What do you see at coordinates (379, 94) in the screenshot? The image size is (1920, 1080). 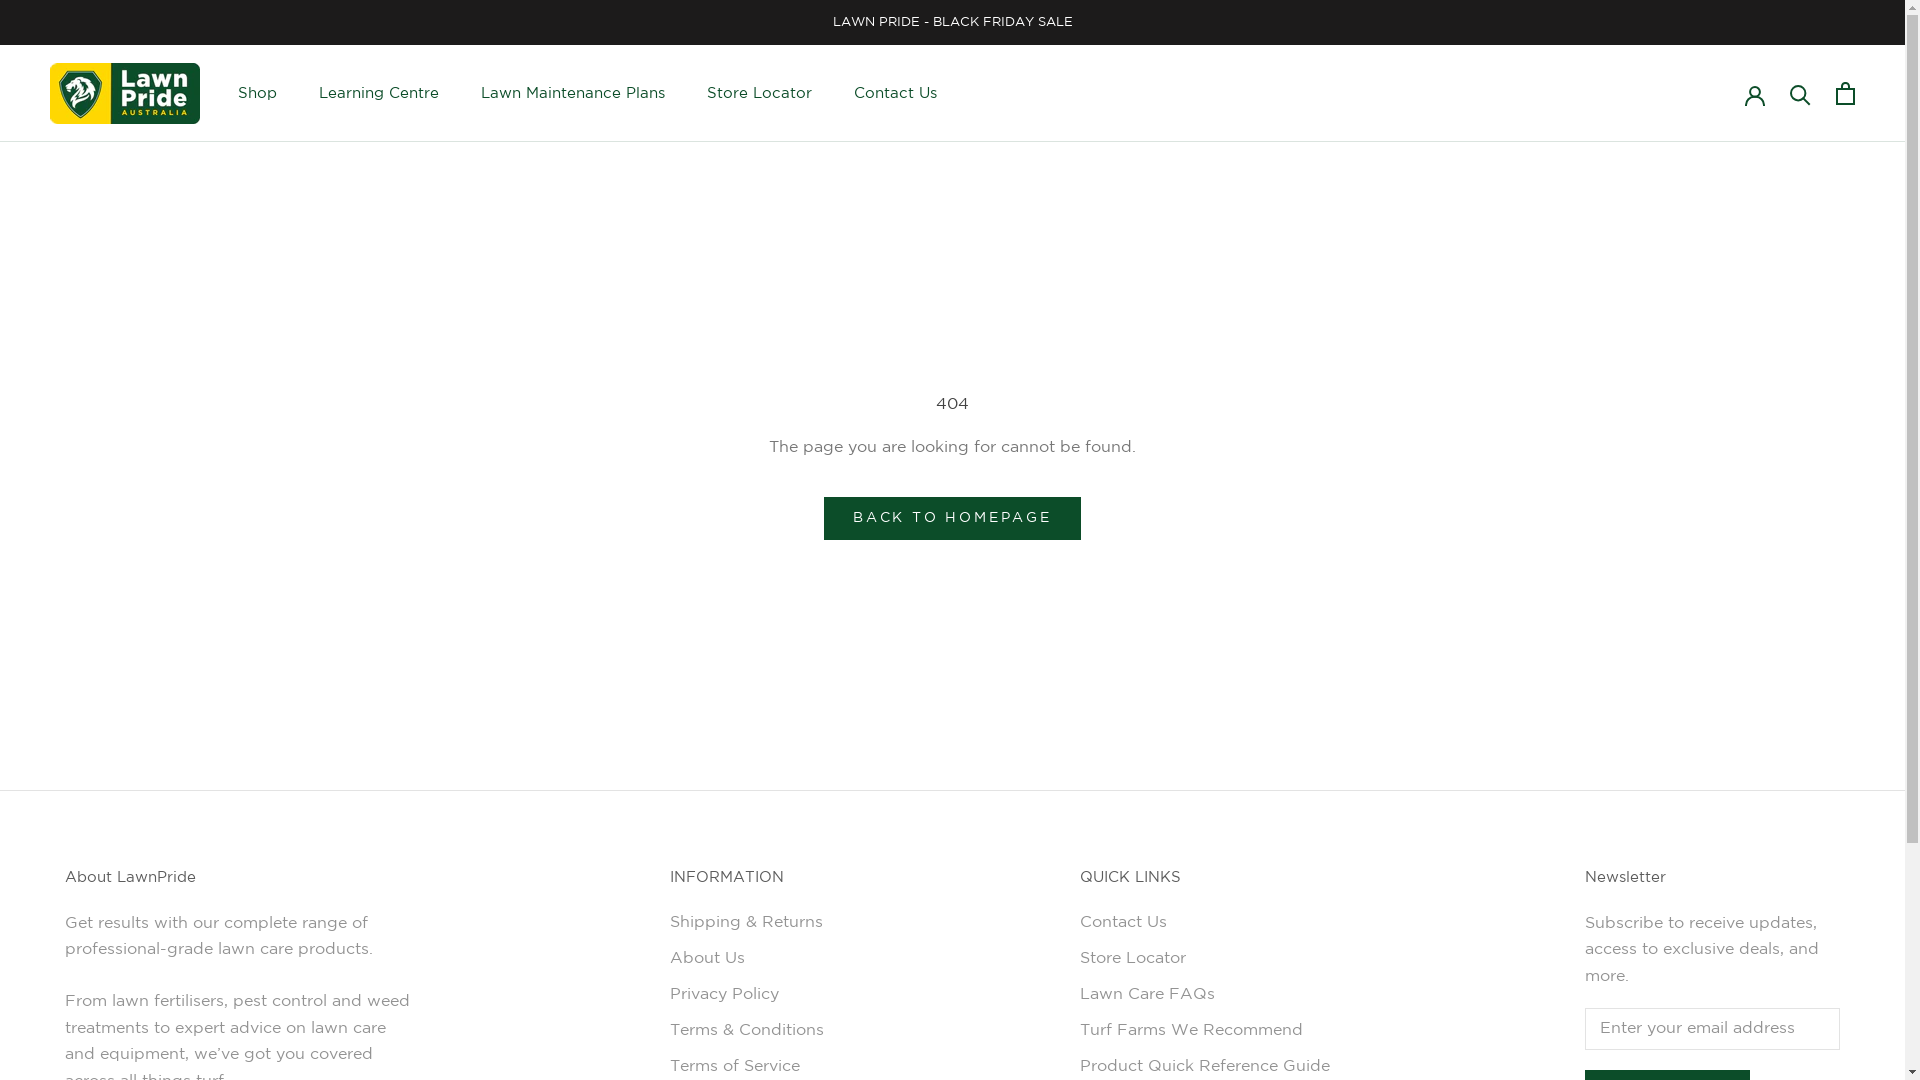 I see `Learning Centre` at bounding box center [379, 94].